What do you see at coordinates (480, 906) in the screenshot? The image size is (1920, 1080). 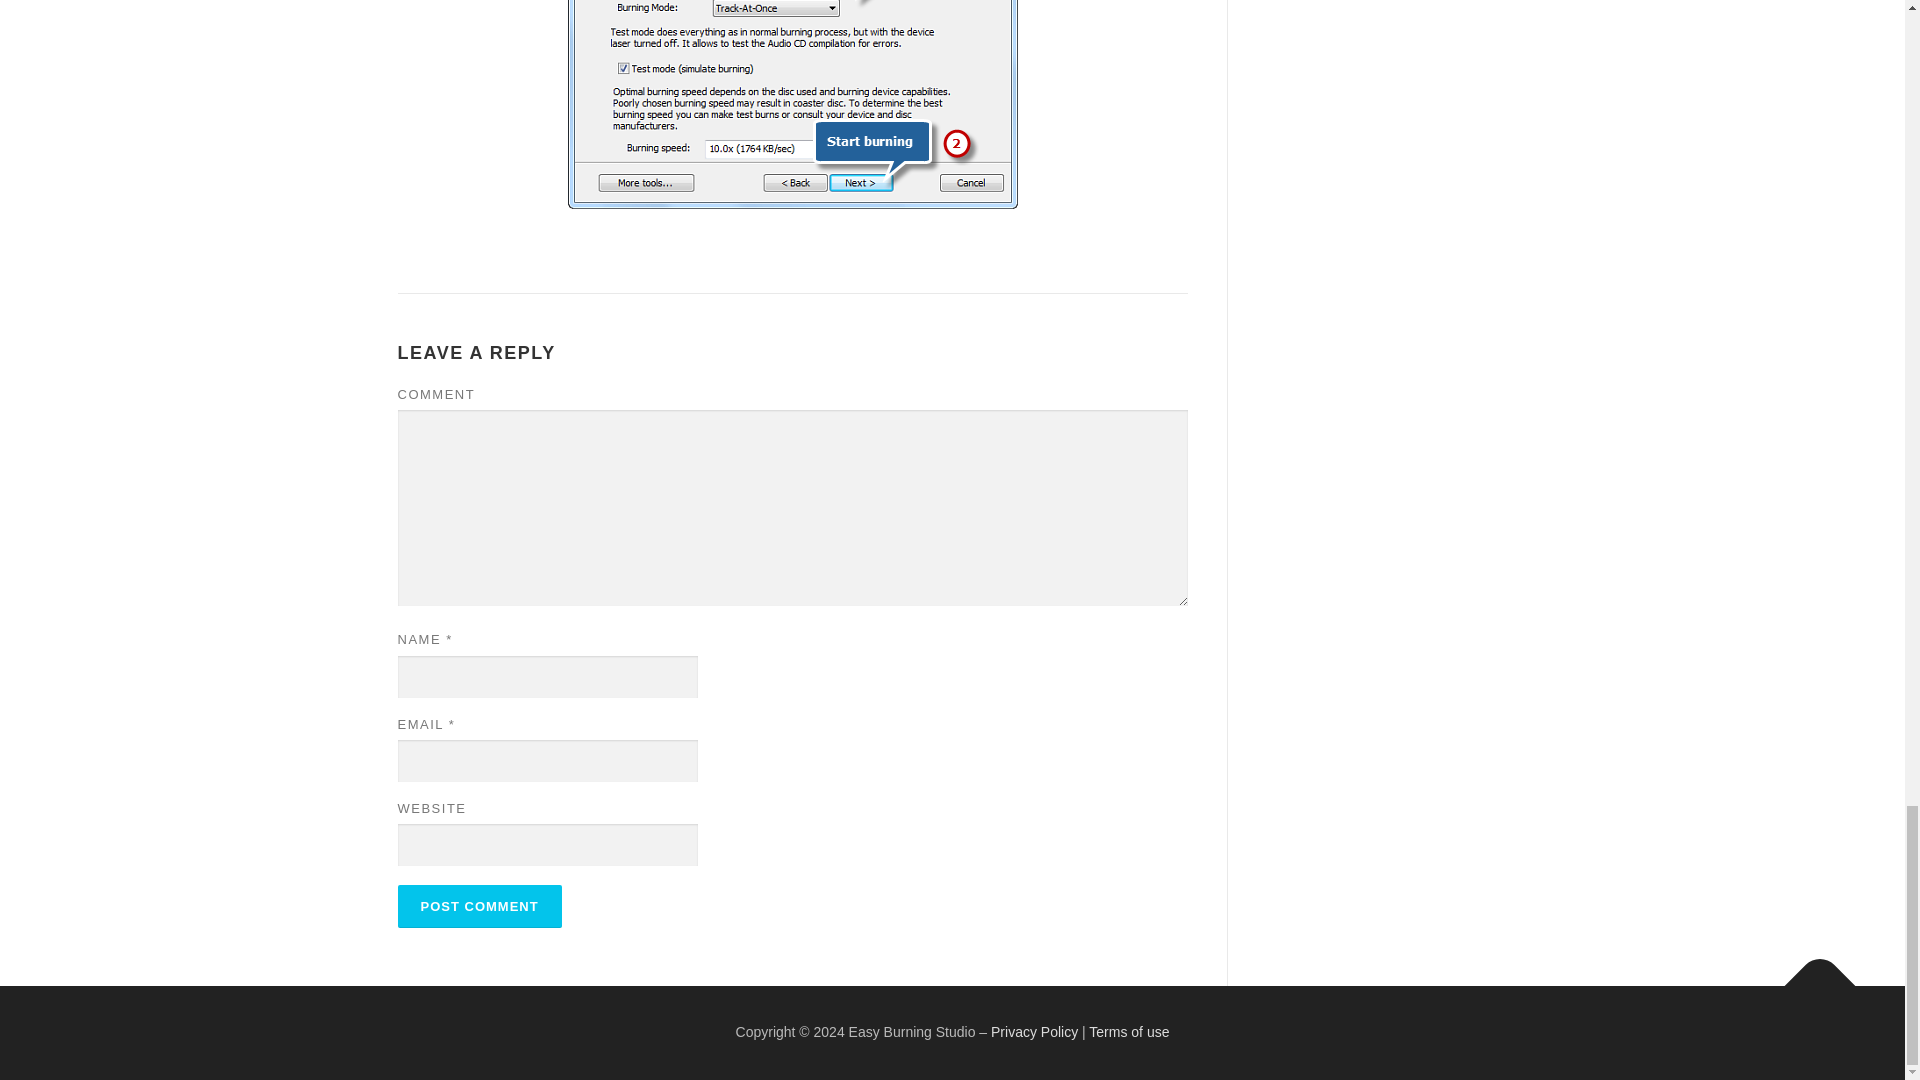 I see `Post Comment` at bounding box center [480, 906].